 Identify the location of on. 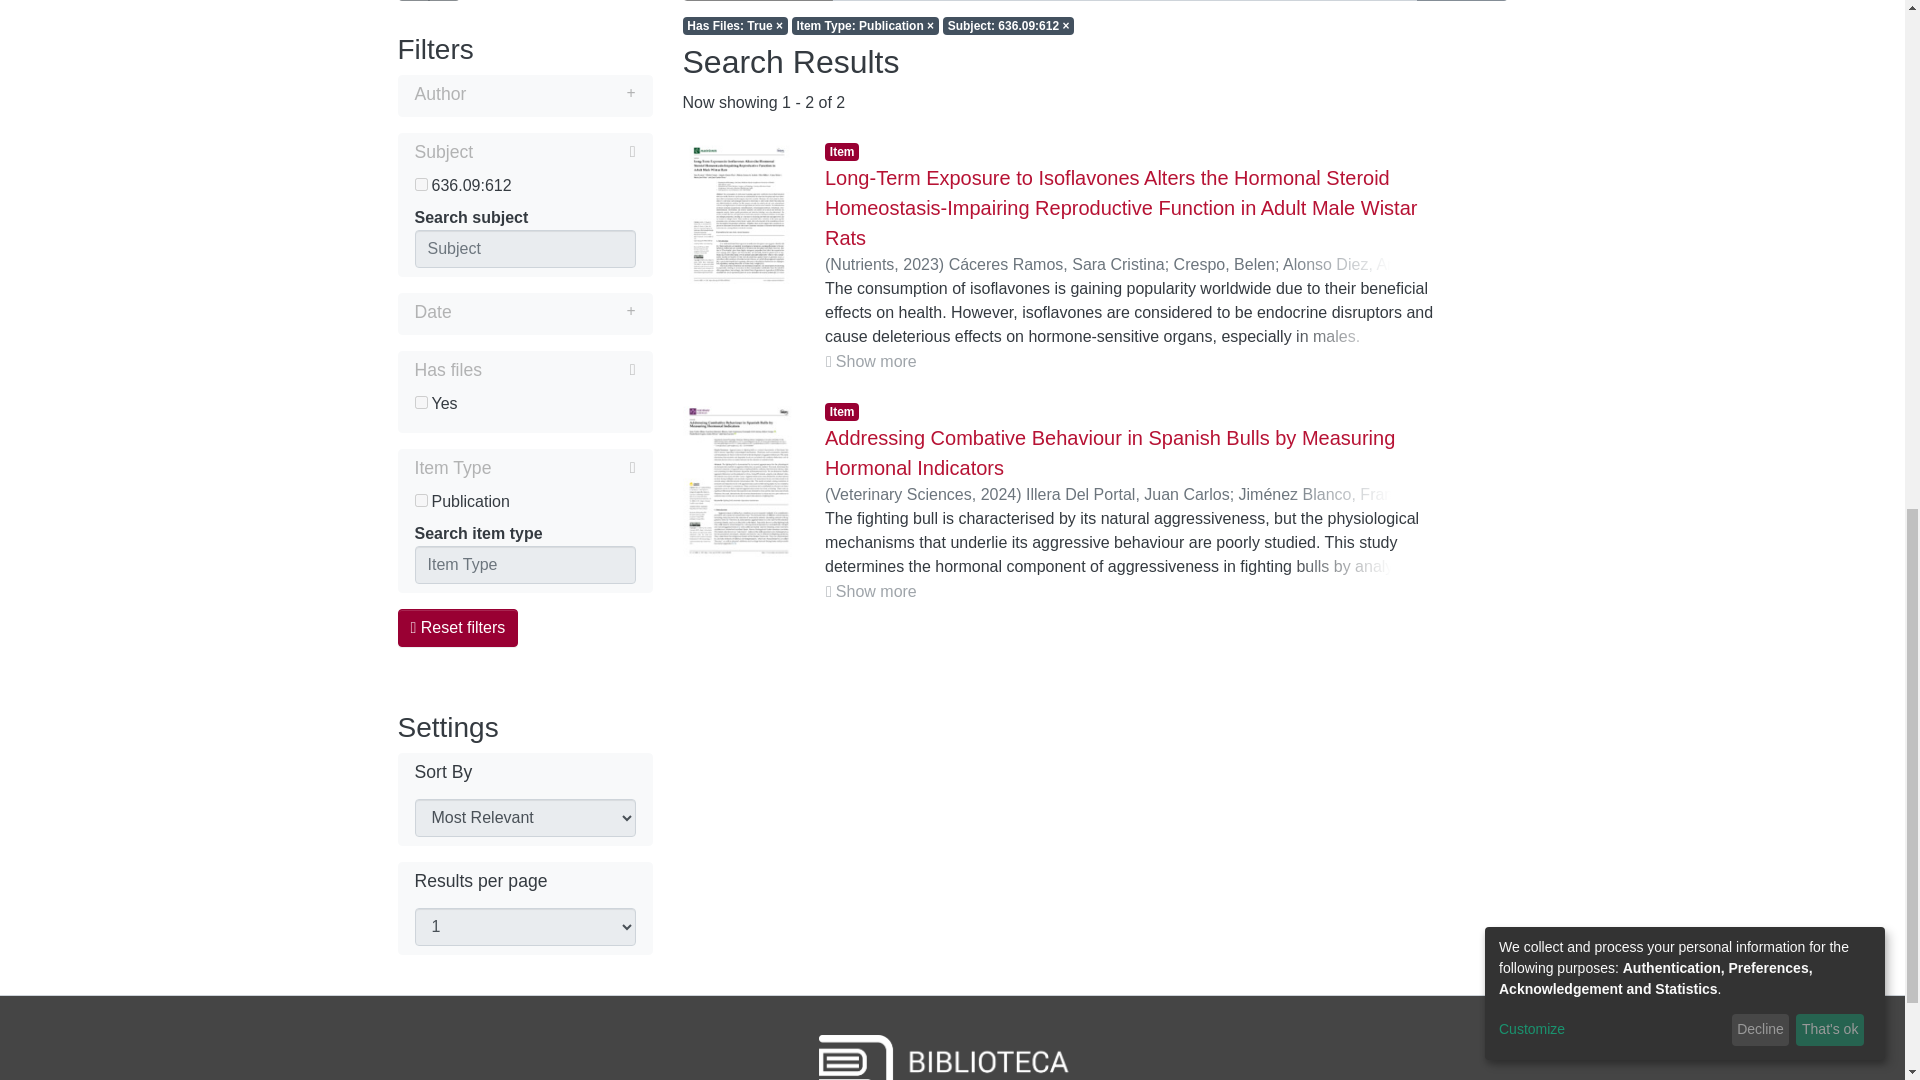
(420, 184).